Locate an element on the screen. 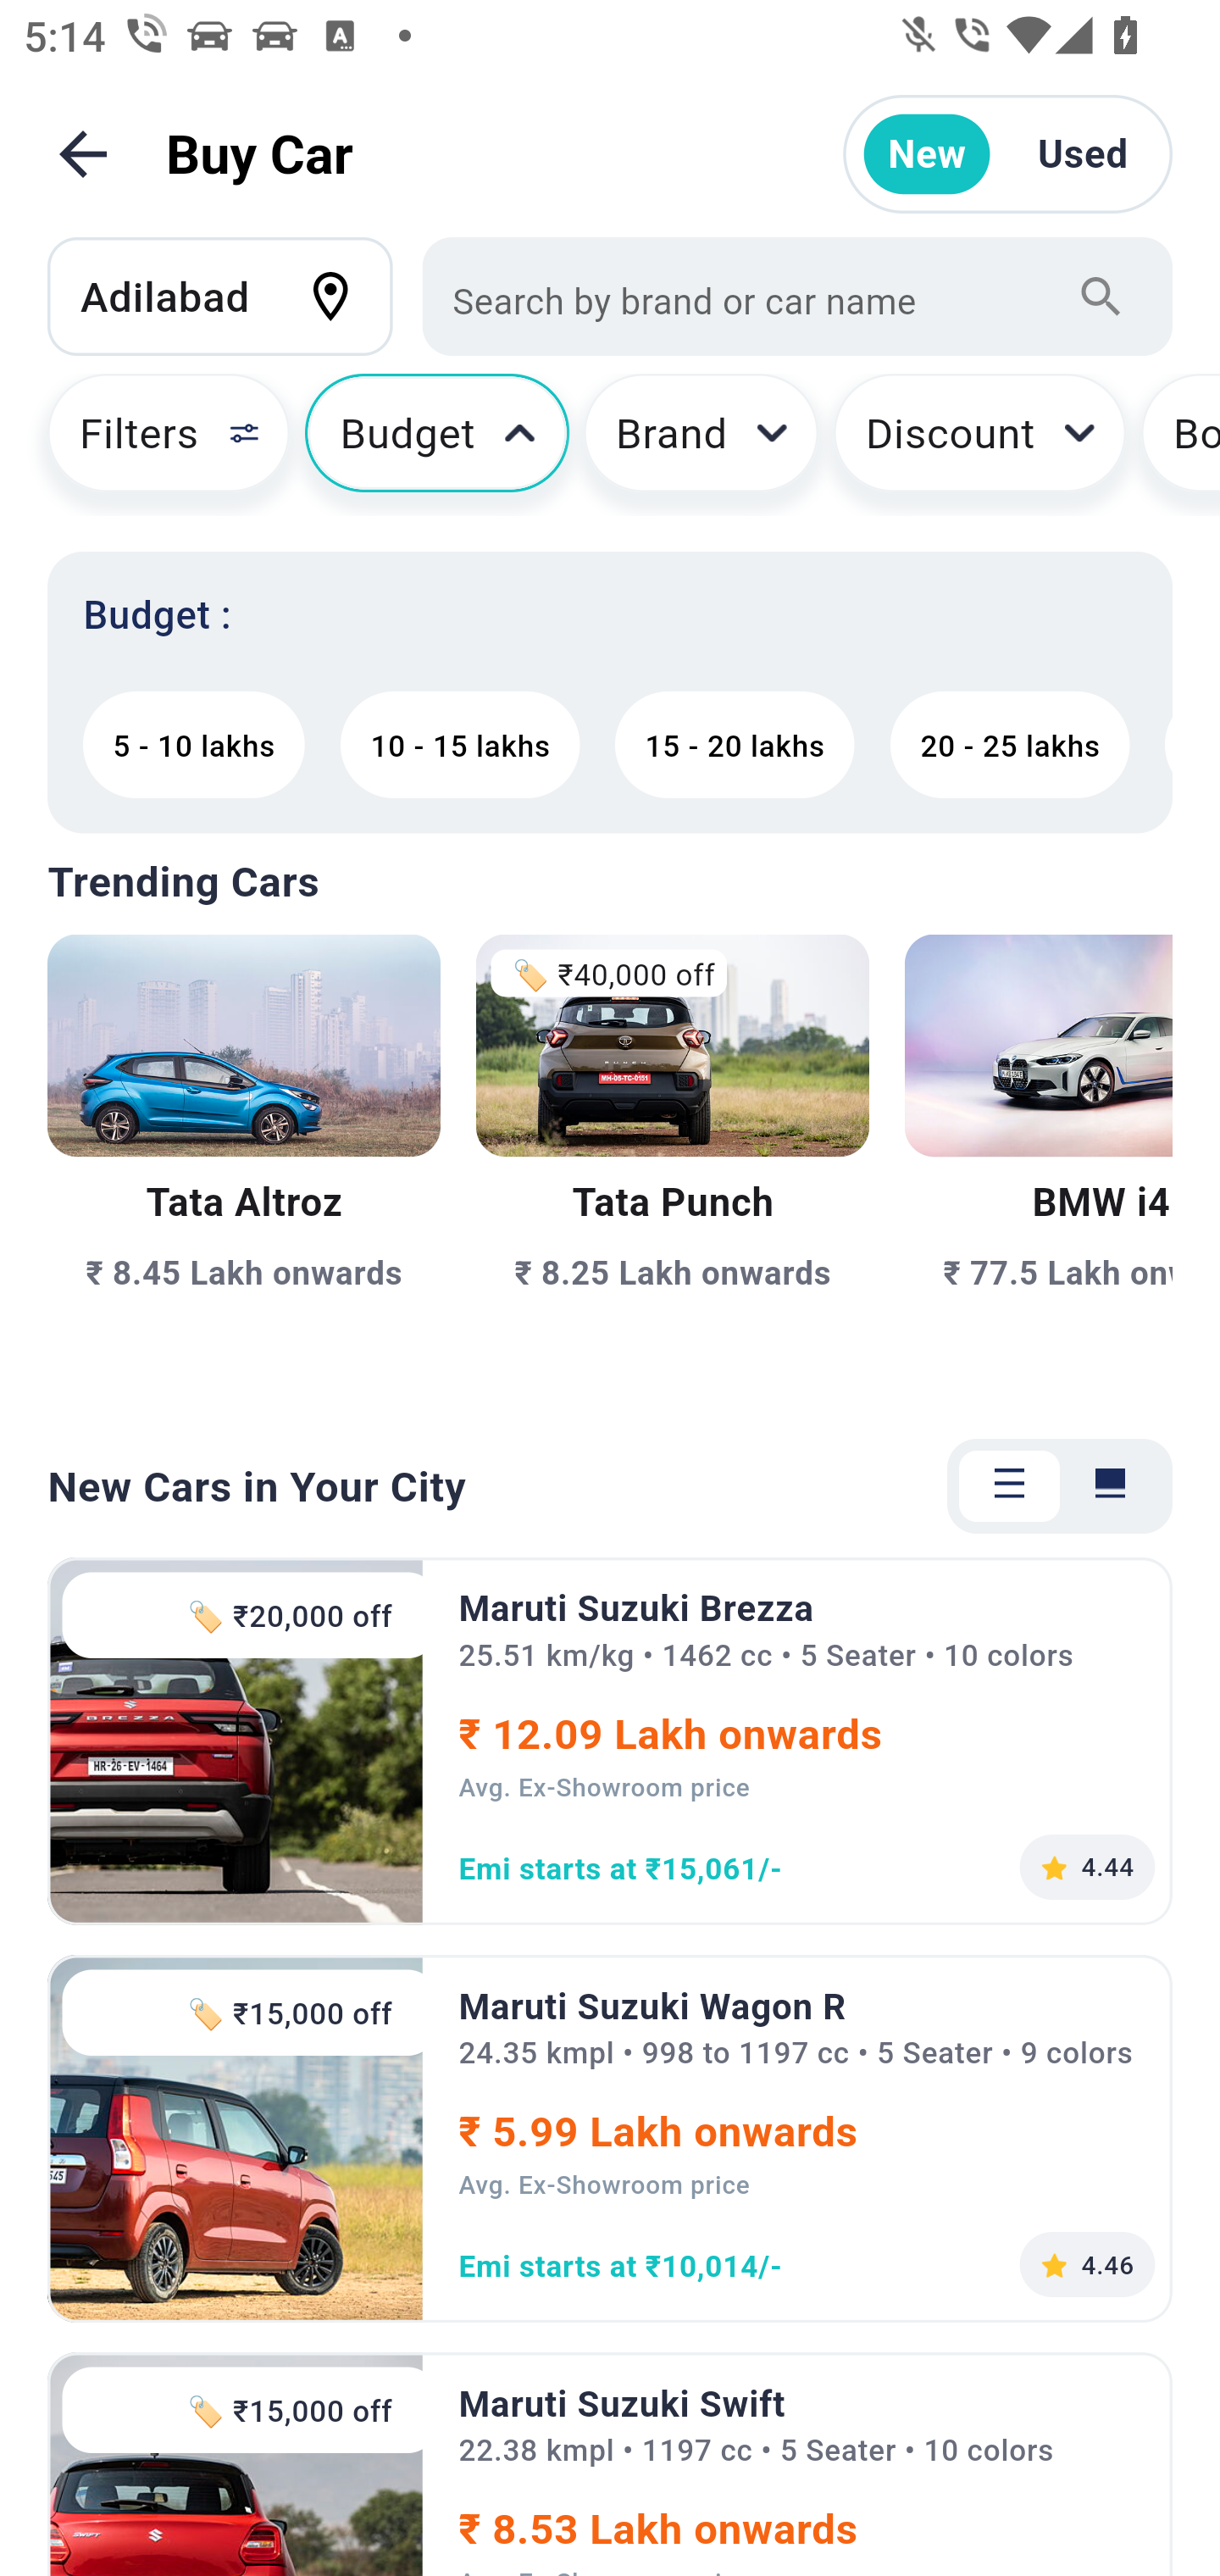  20 - 25 lakhs is located at coordinates (1010, 744).